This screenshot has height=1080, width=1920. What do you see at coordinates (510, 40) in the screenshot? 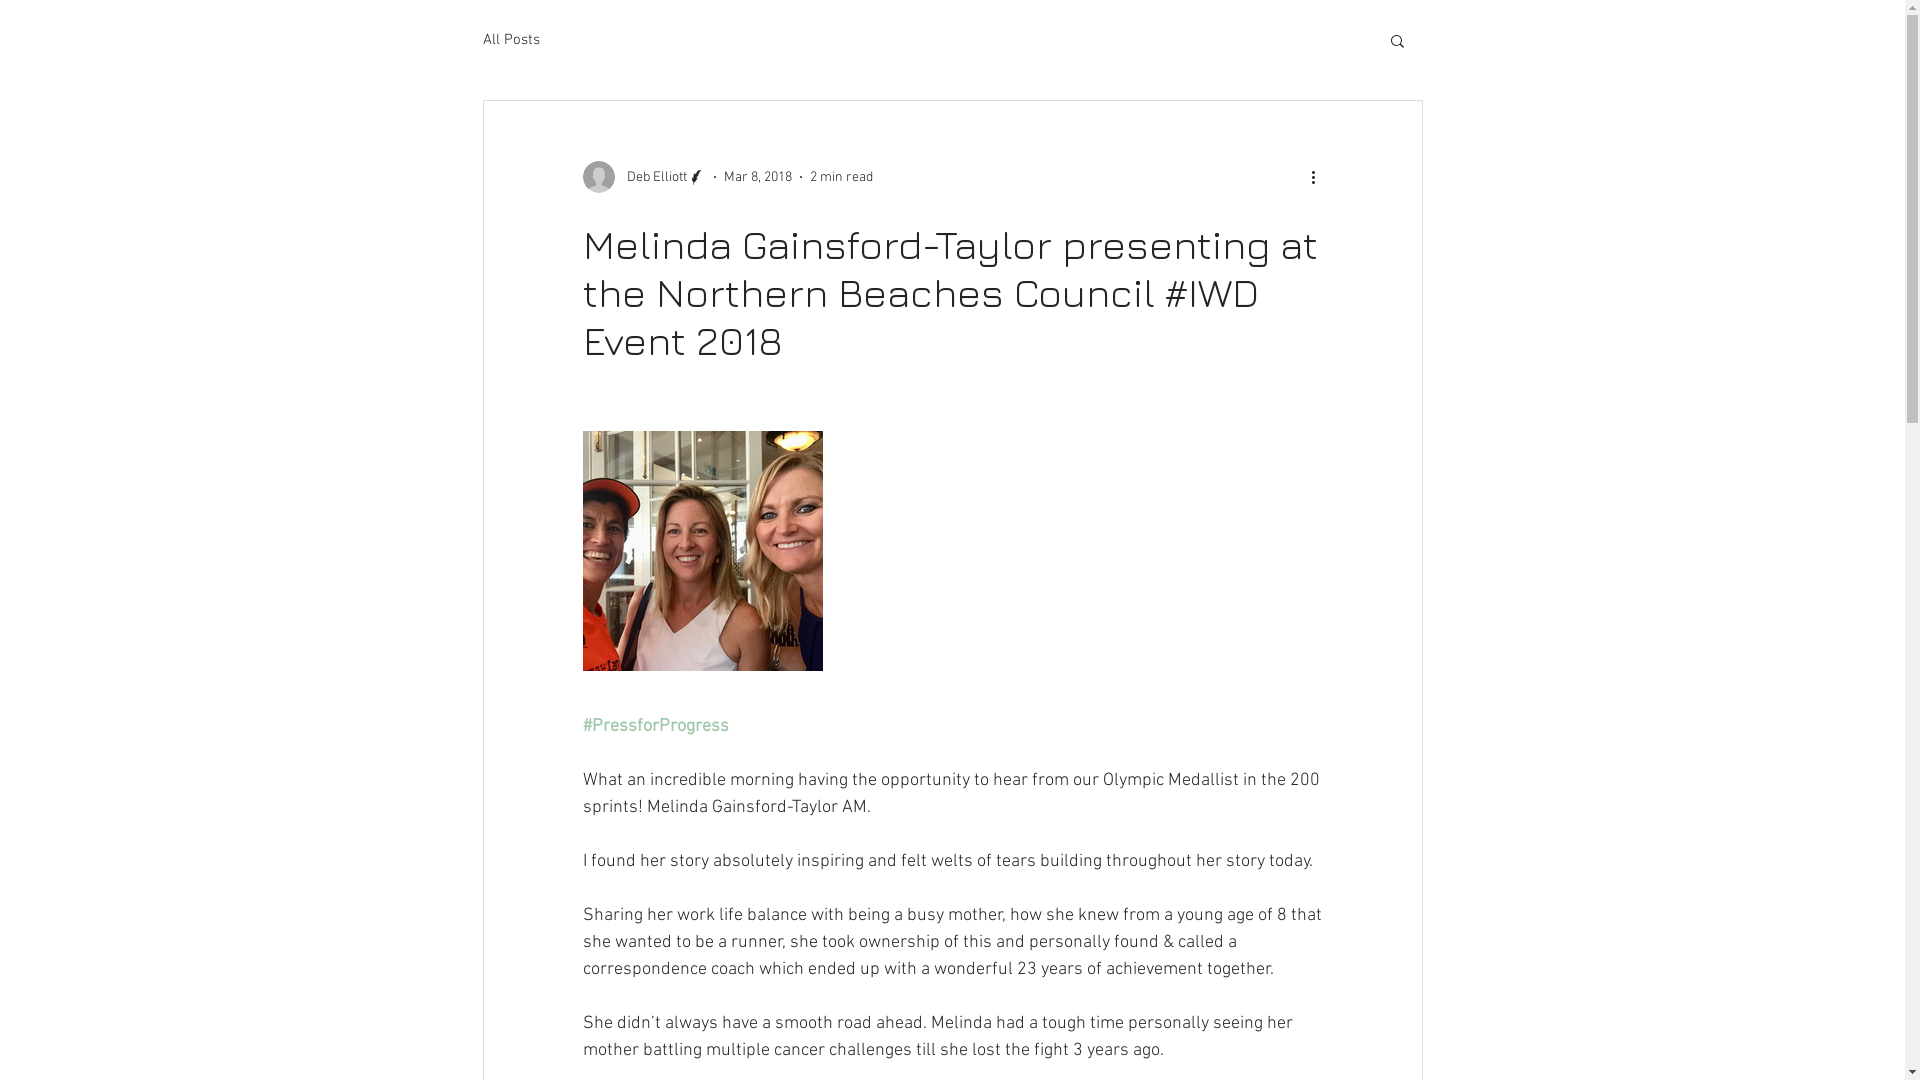
I see `All Posts` at bounding box center [510, 40].